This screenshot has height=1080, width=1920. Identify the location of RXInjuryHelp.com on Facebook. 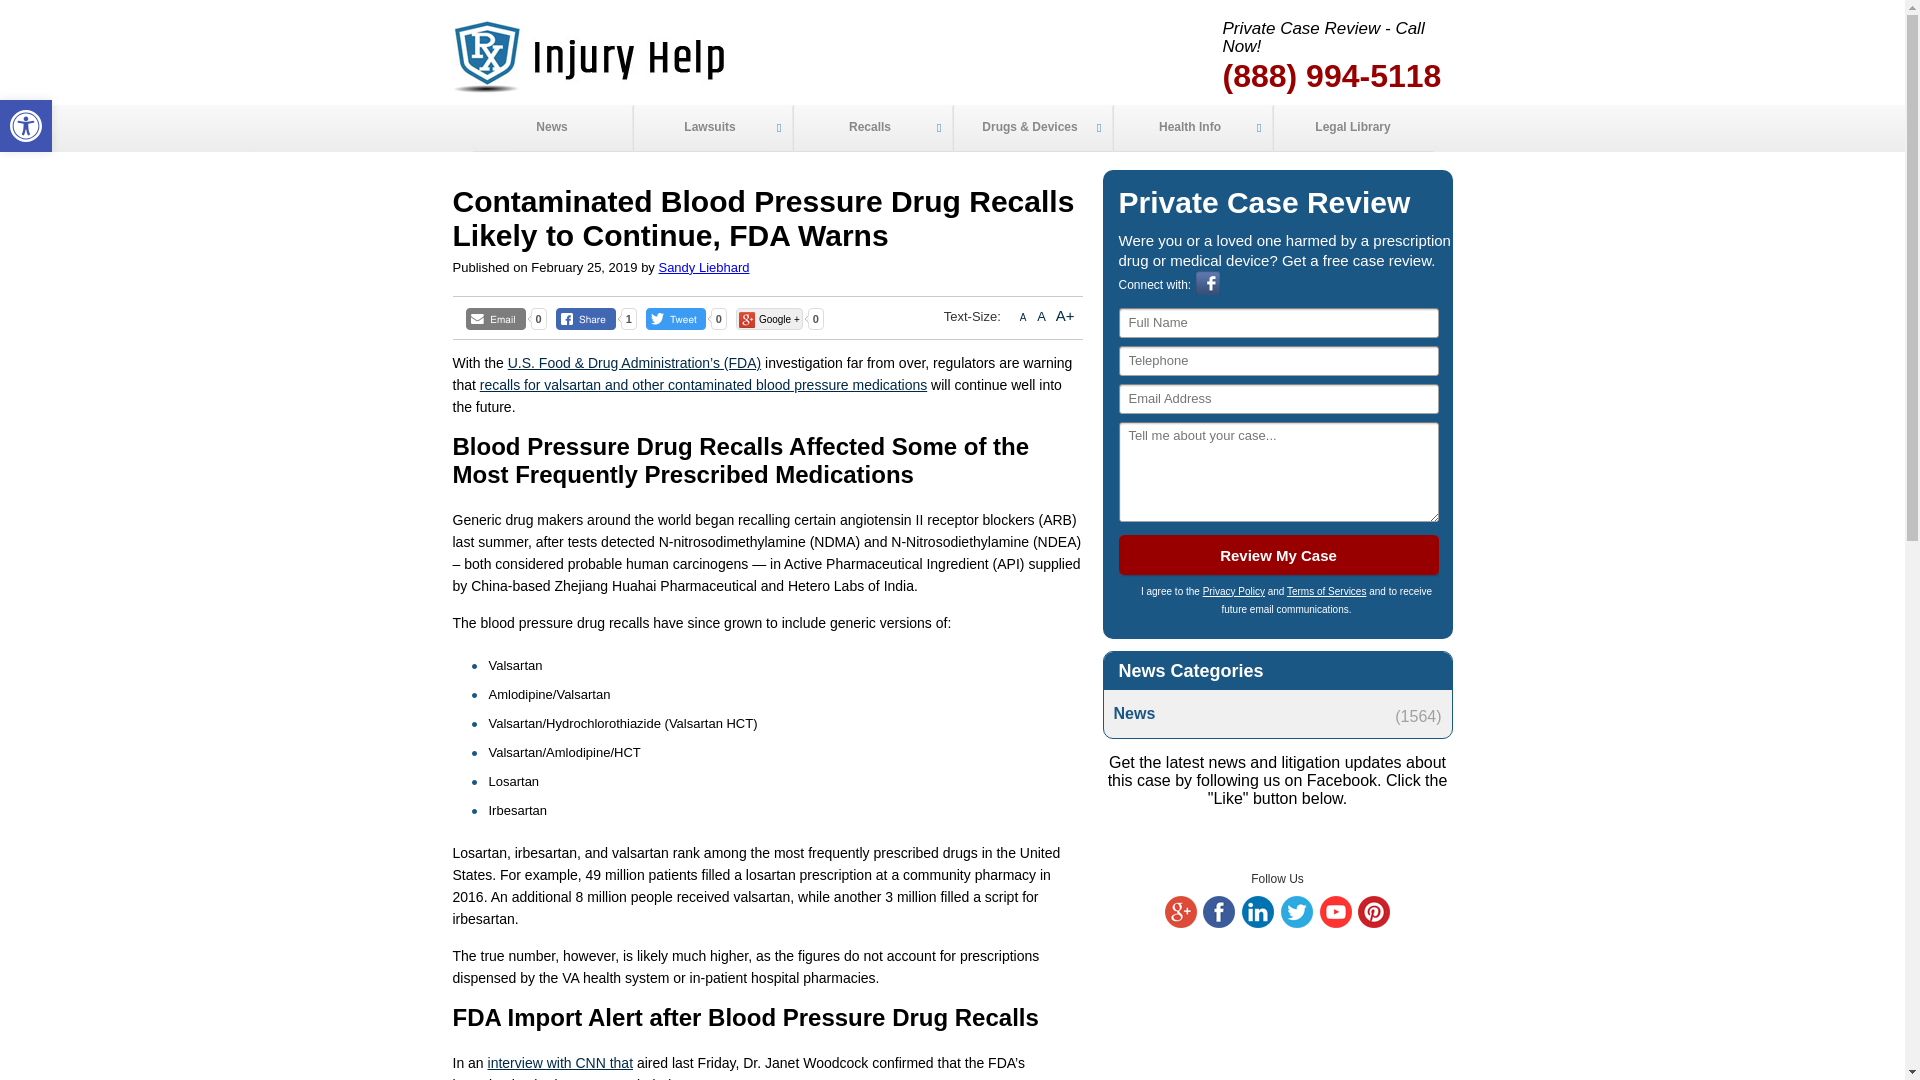
(1218, 923).